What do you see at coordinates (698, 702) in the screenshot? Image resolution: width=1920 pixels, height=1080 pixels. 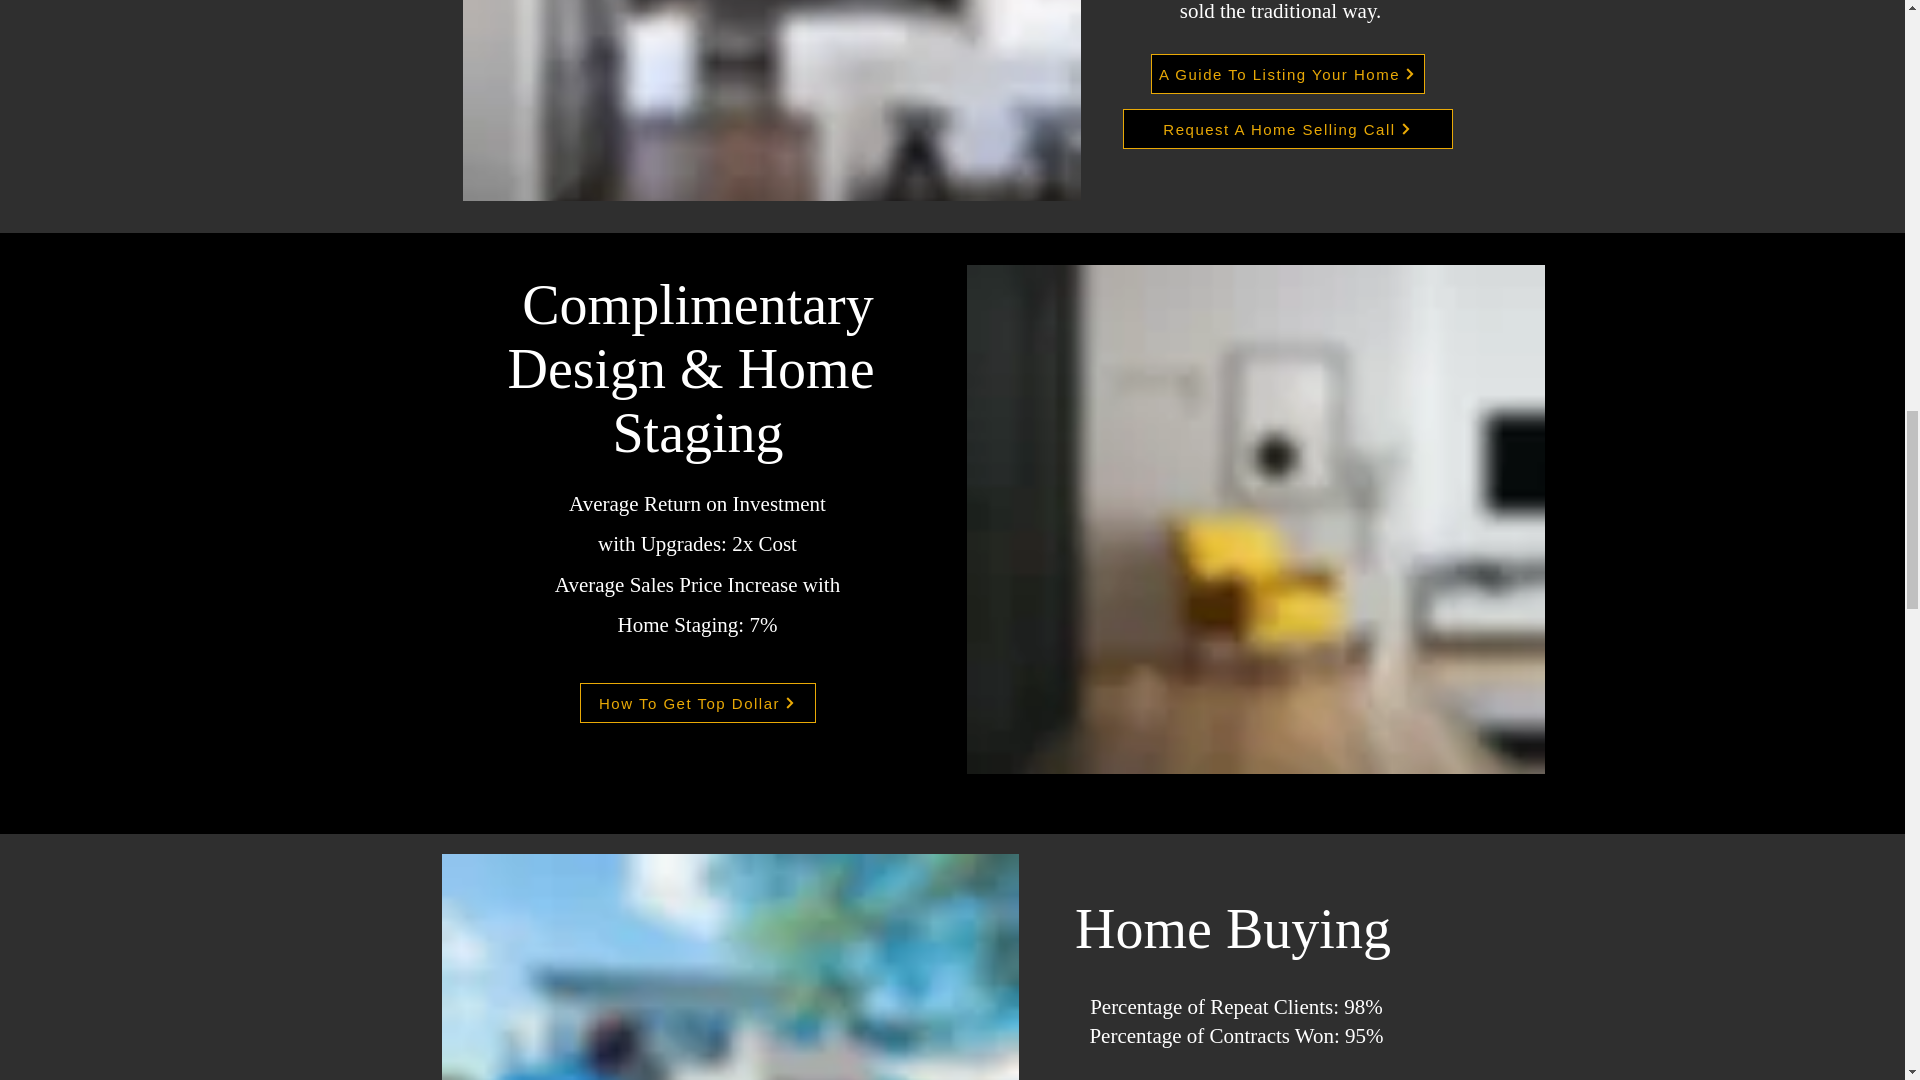 I see `How To Get Top Dollar` at bounding box center [698, 702].